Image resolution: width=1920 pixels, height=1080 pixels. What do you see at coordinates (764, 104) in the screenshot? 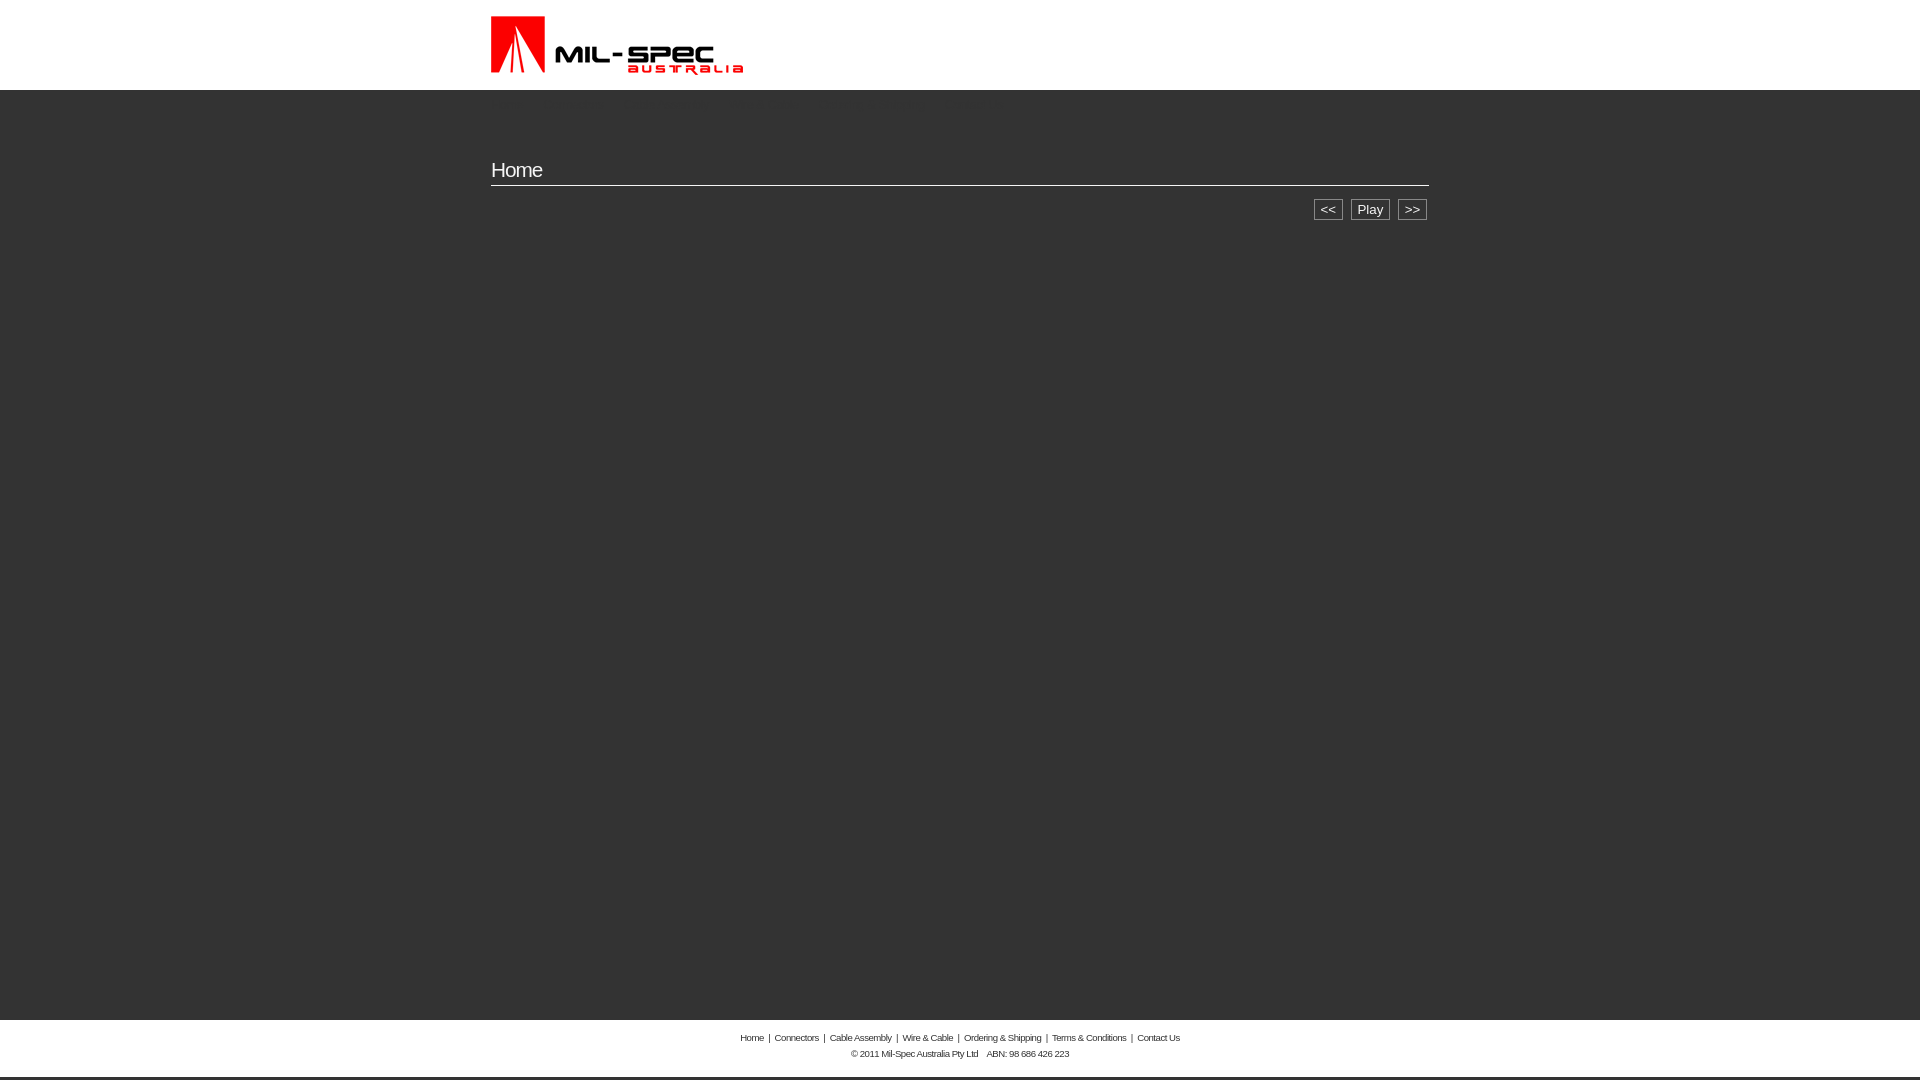
I see `Wire & Cable` at bounding box center [764, 104].